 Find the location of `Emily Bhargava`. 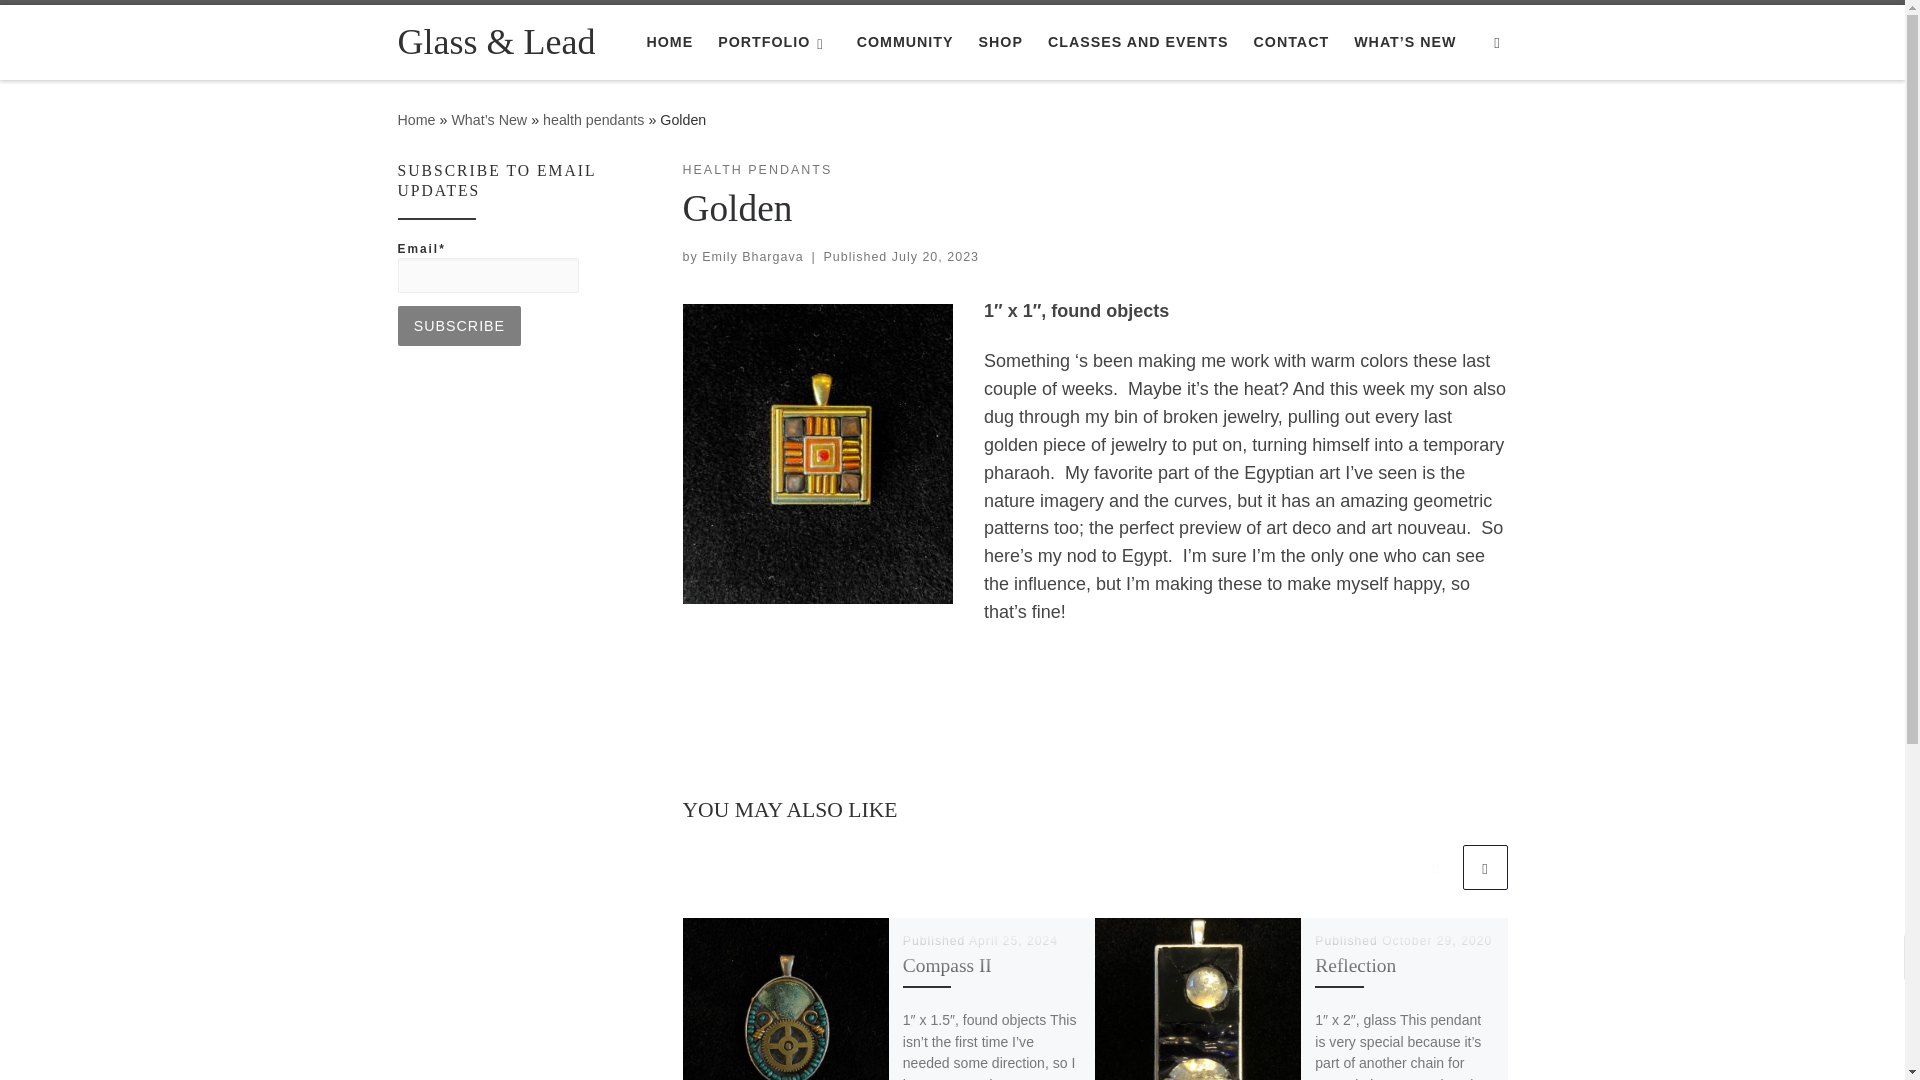

Emily Bhargava is located at coordinates (752, 256).